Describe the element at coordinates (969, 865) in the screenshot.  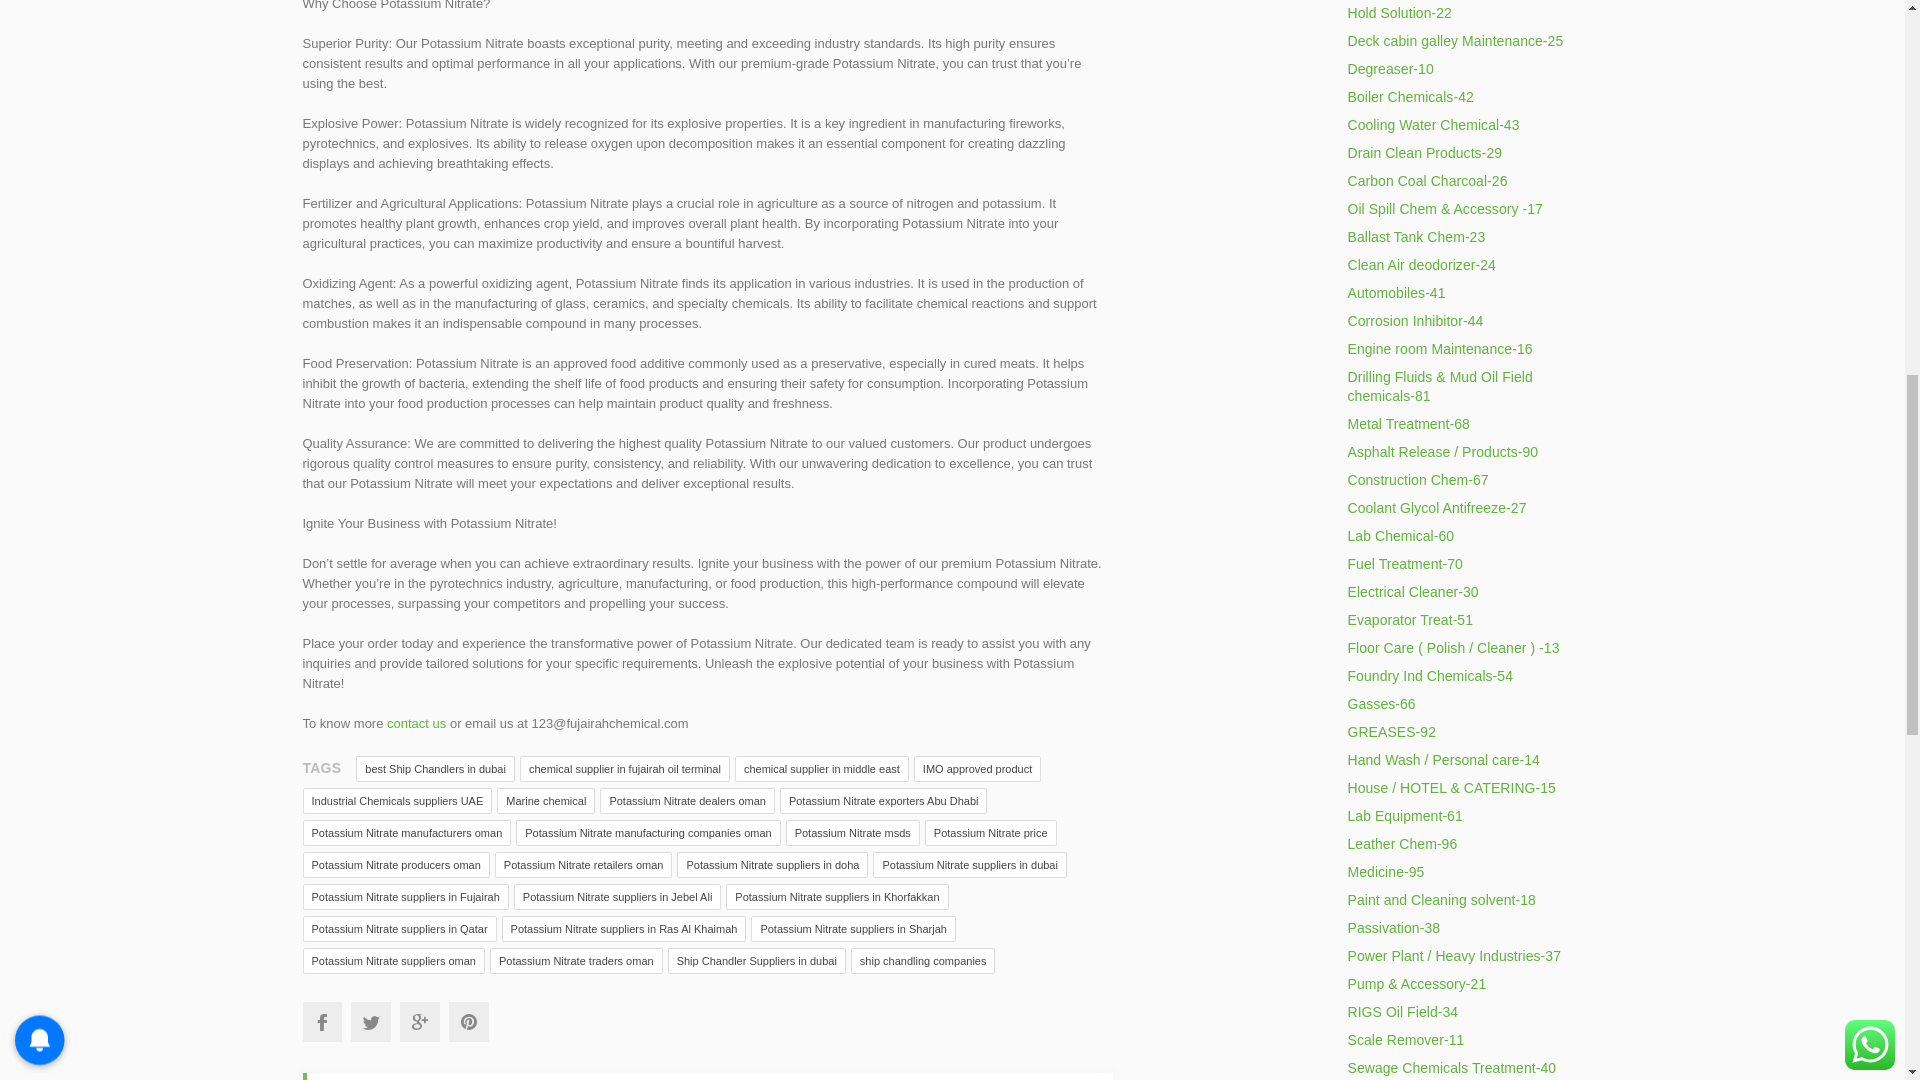
I see `Potassium Nitrate suppliers in dubai` at that location.